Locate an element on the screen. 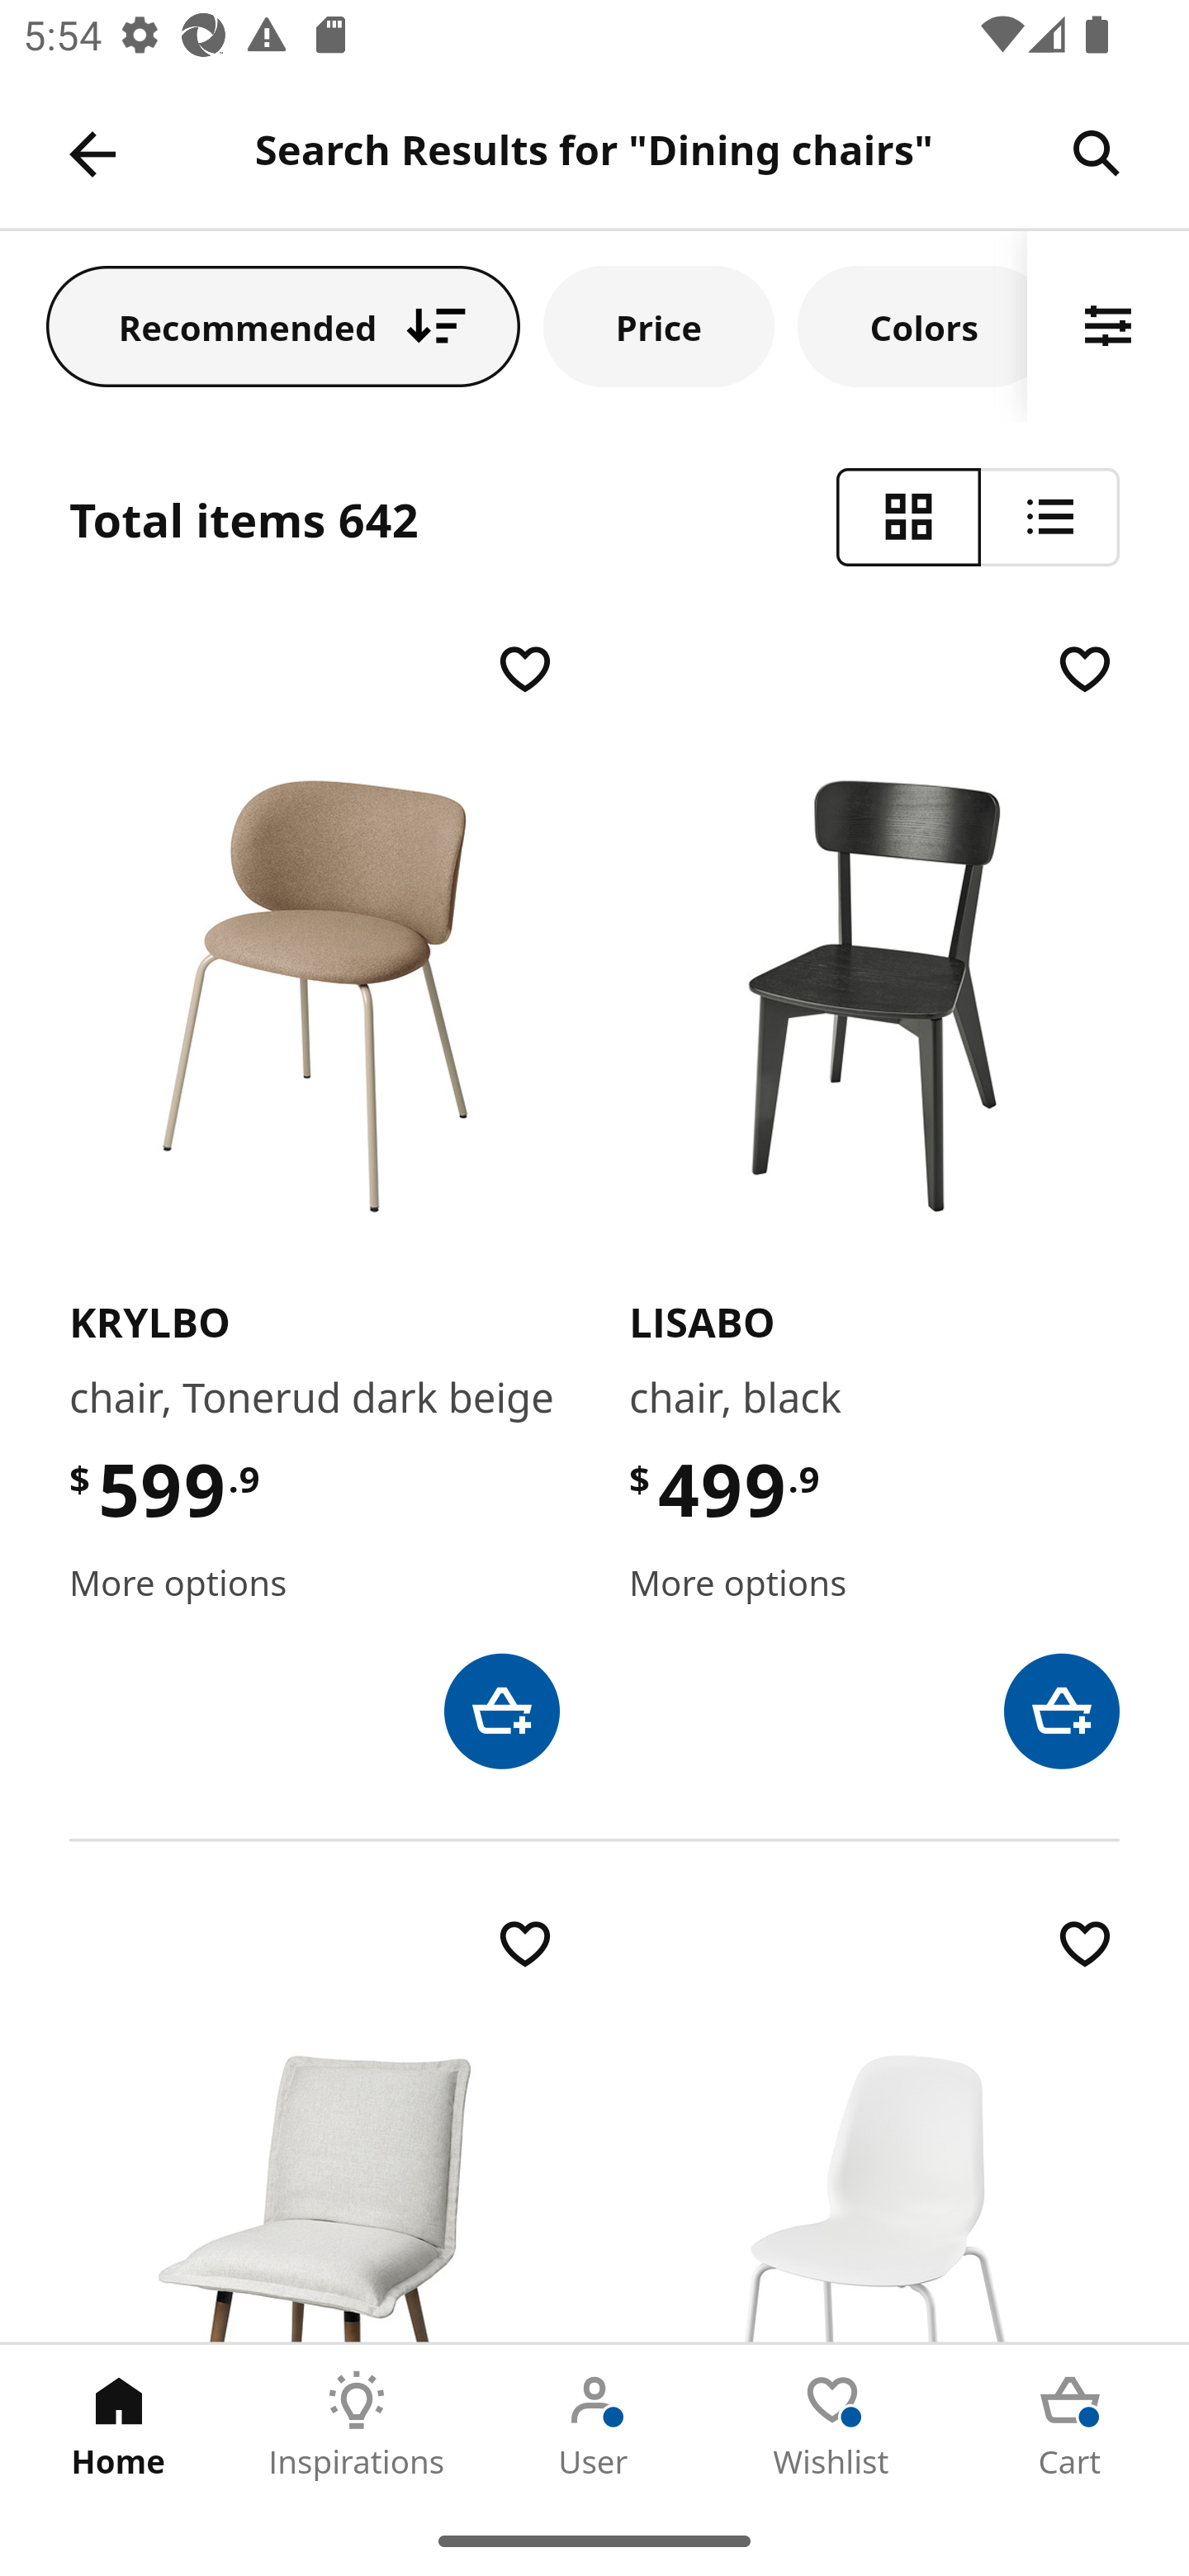  Inspirations
Tab 2 of 5 is located at coordinates (357, 2425).